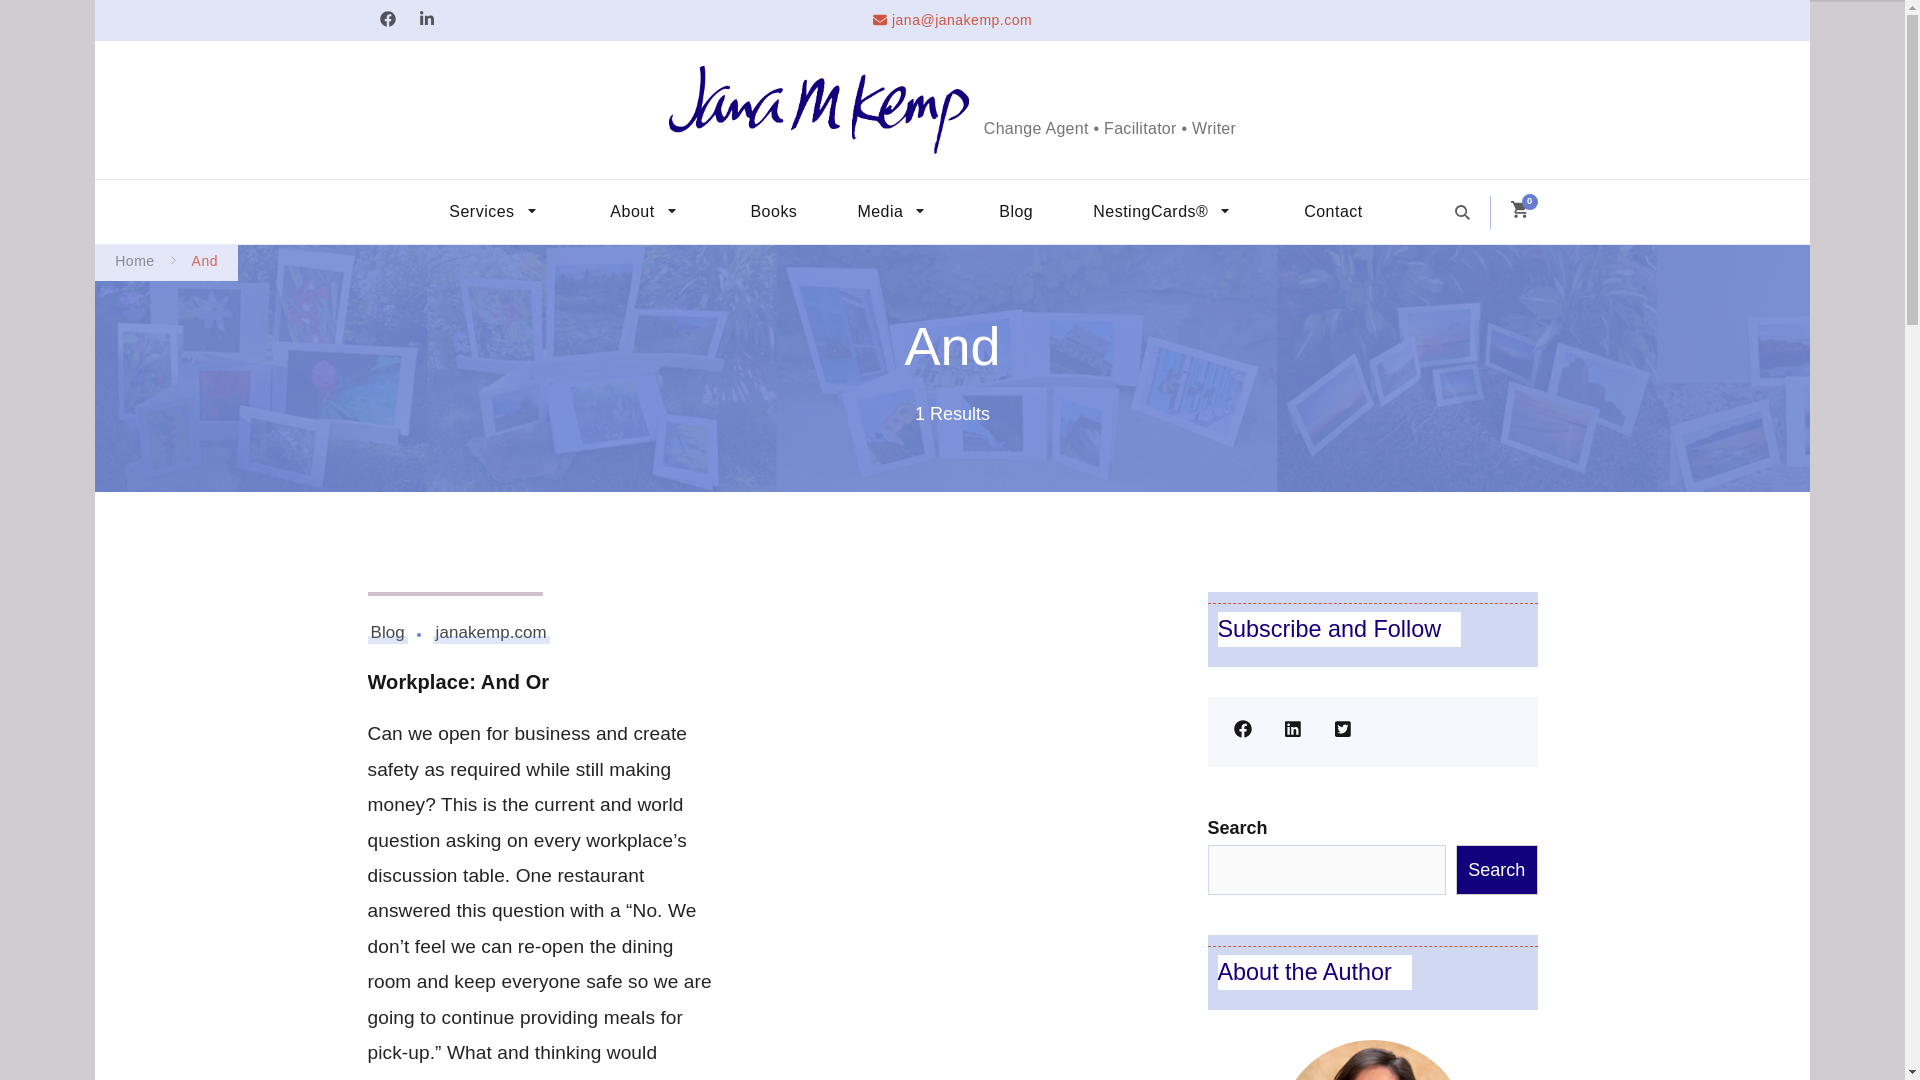 This screenshot has width=1920, height=1080. What do you see at coordinates (774, 212) in the screenshot?
I see `Books` at bounding box center [774, 212].